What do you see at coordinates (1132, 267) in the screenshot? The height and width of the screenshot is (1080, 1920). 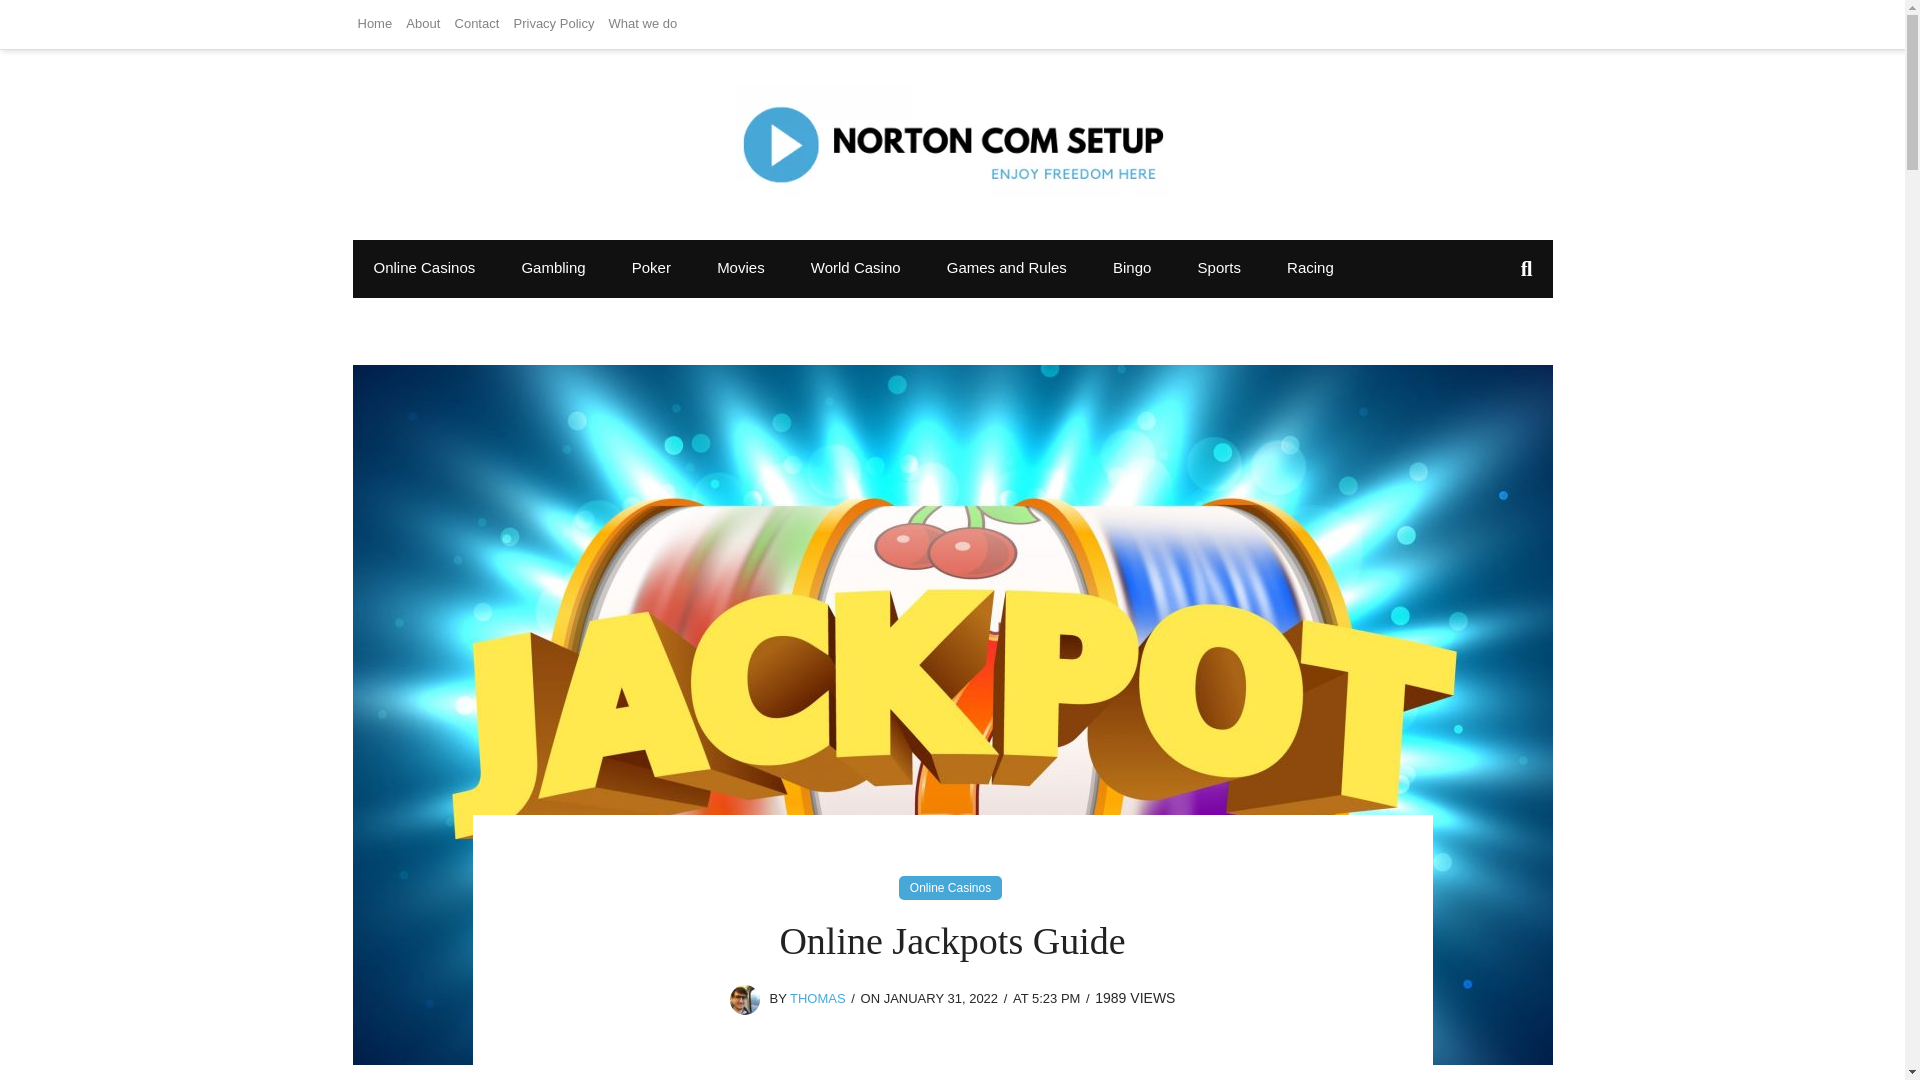 I see `Bingo` at bounding box center [1132, 267].